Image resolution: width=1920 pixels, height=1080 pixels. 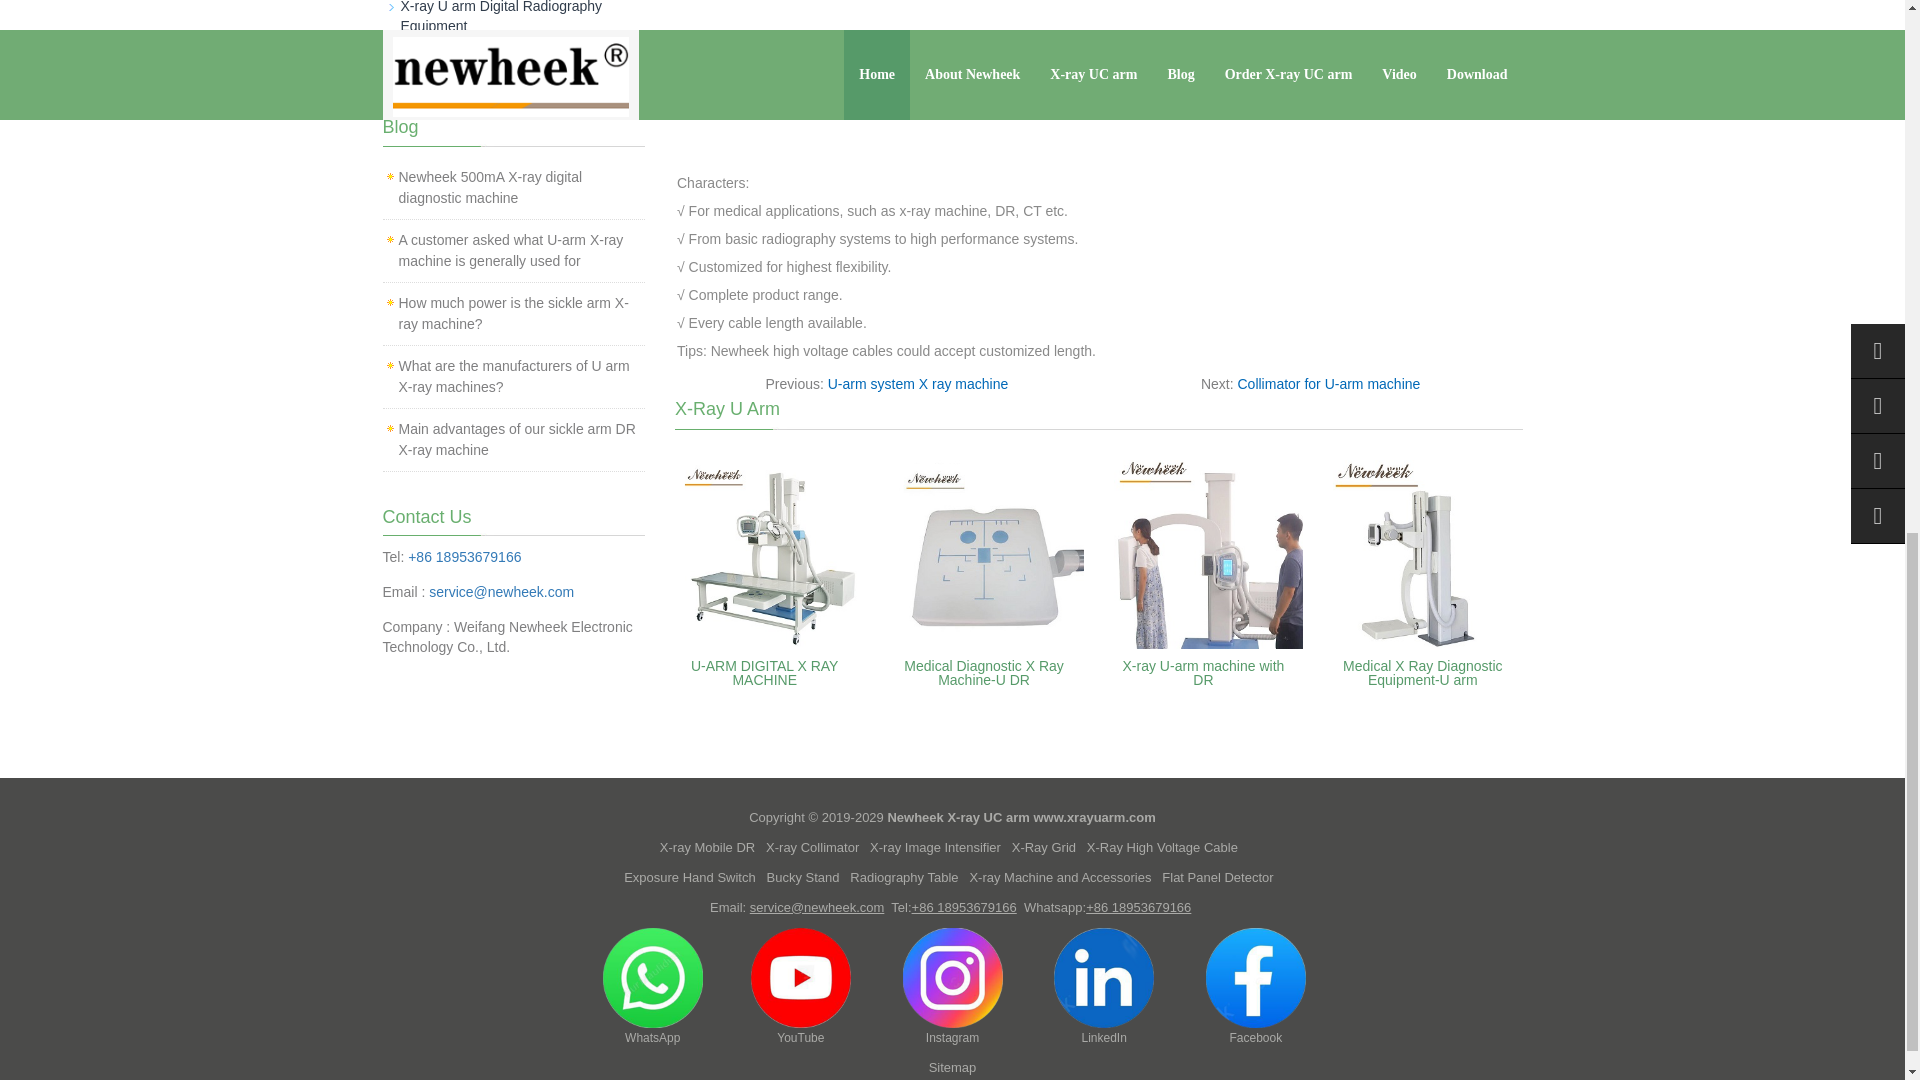 What do you see at coordinates (1329, 384) in the screenshot?
I see `Collimator for U-arm machine` at bounding box center [1329, 384].